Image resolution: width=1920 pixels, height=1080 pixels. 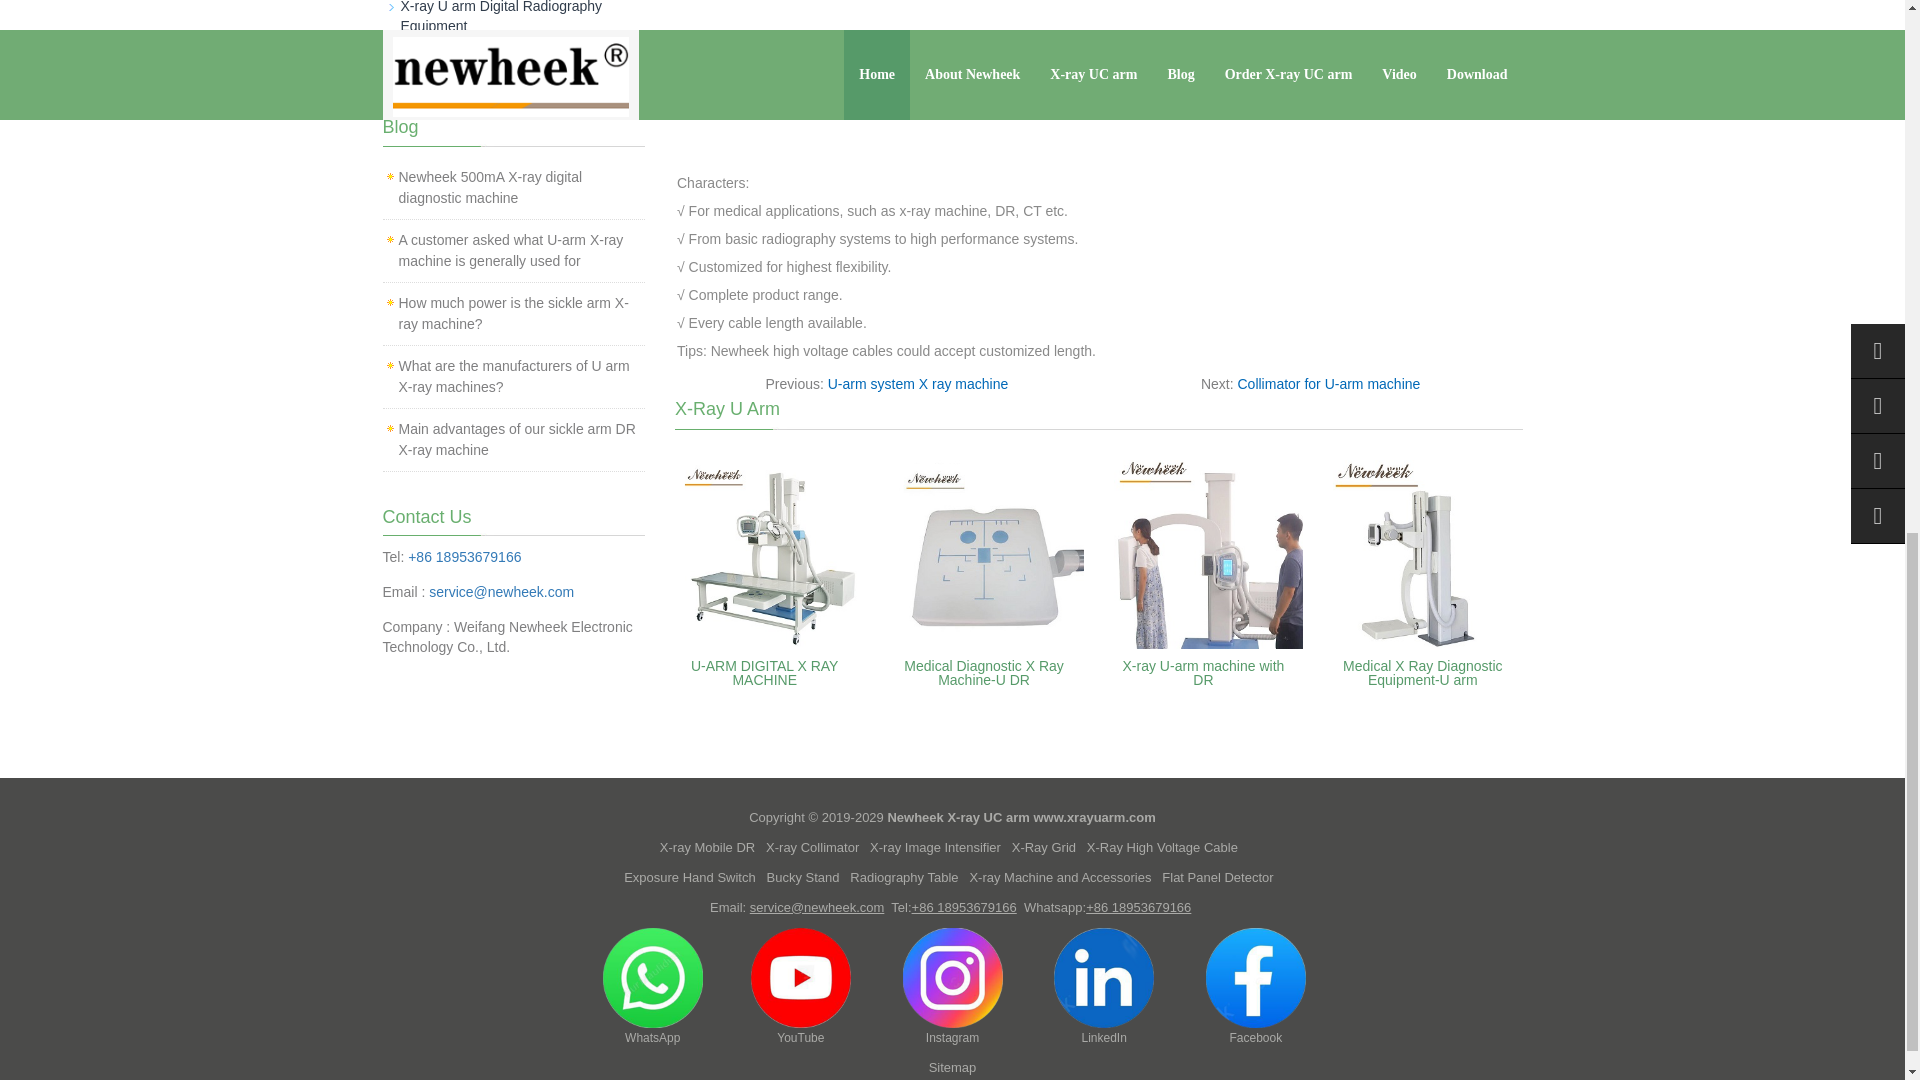 What do you see at coordinates (1329, 384) in the screenshot?
I see `Collimator for U-arm machine` at bounding box center [1329, 384].